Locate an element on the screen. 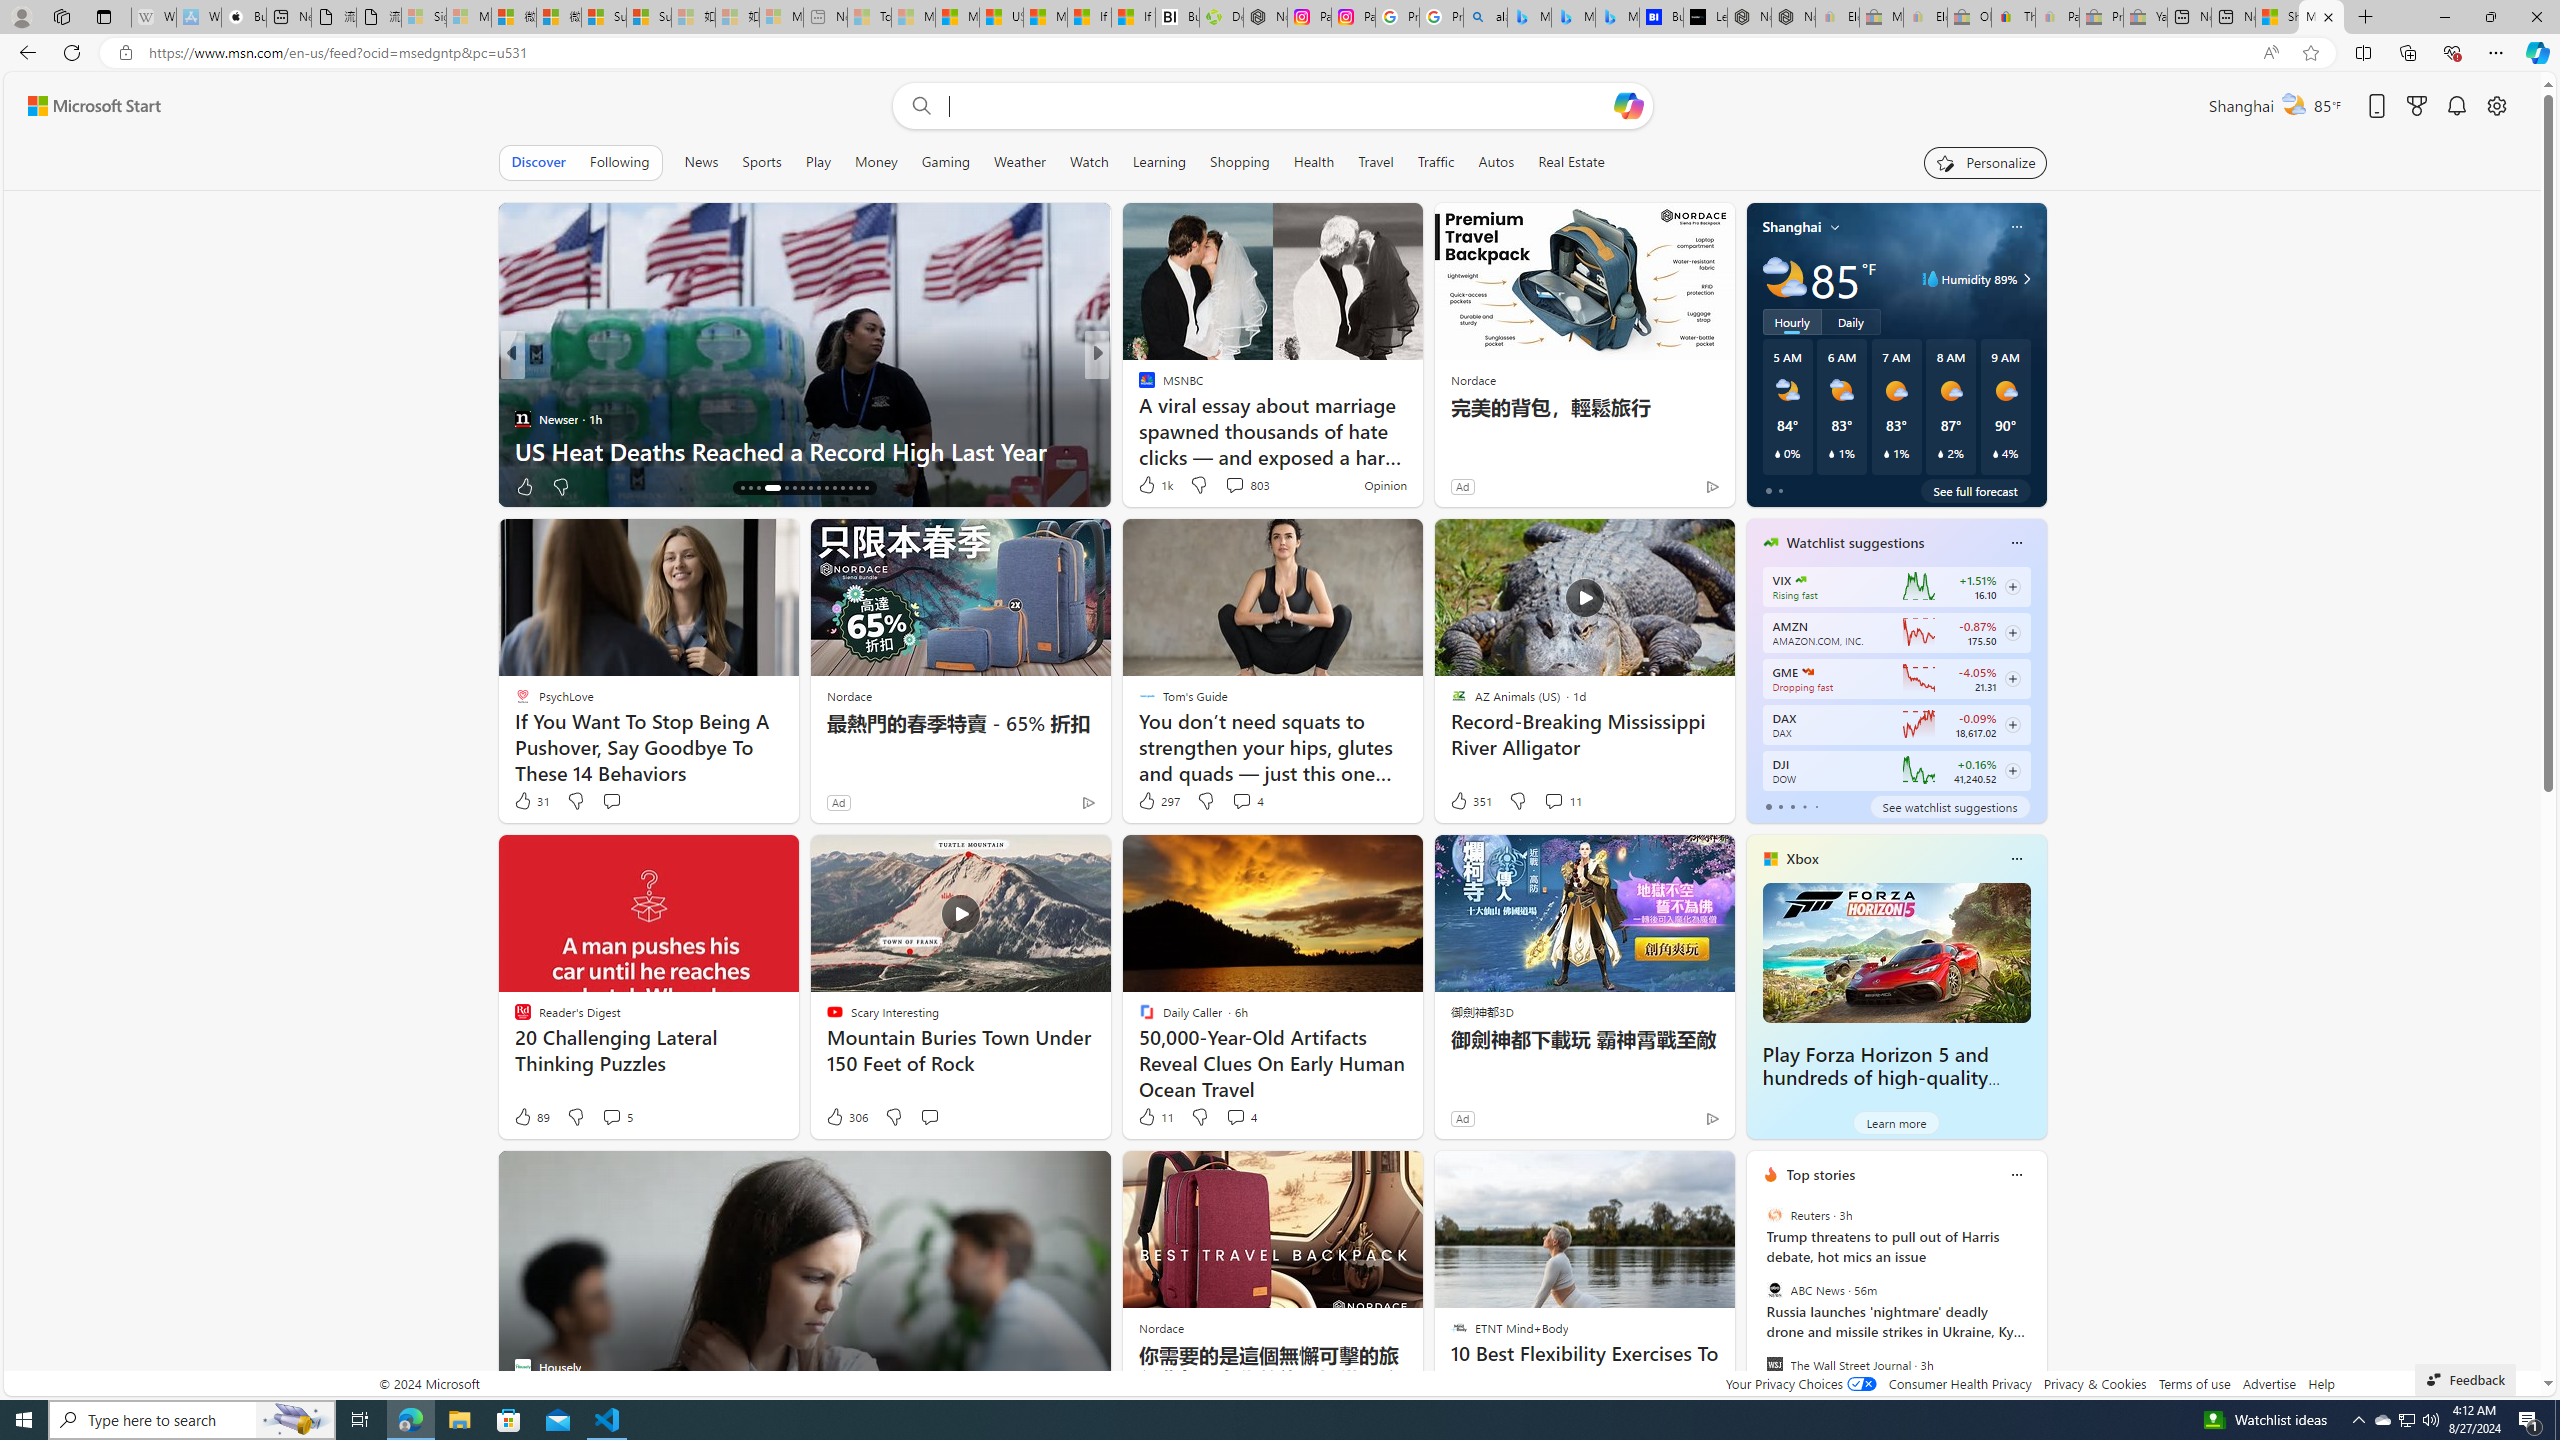 Image resolution: width=2560 pixels, height=1440 pixels. AutomationID: tab-17 is located at coordinates (750, 488).